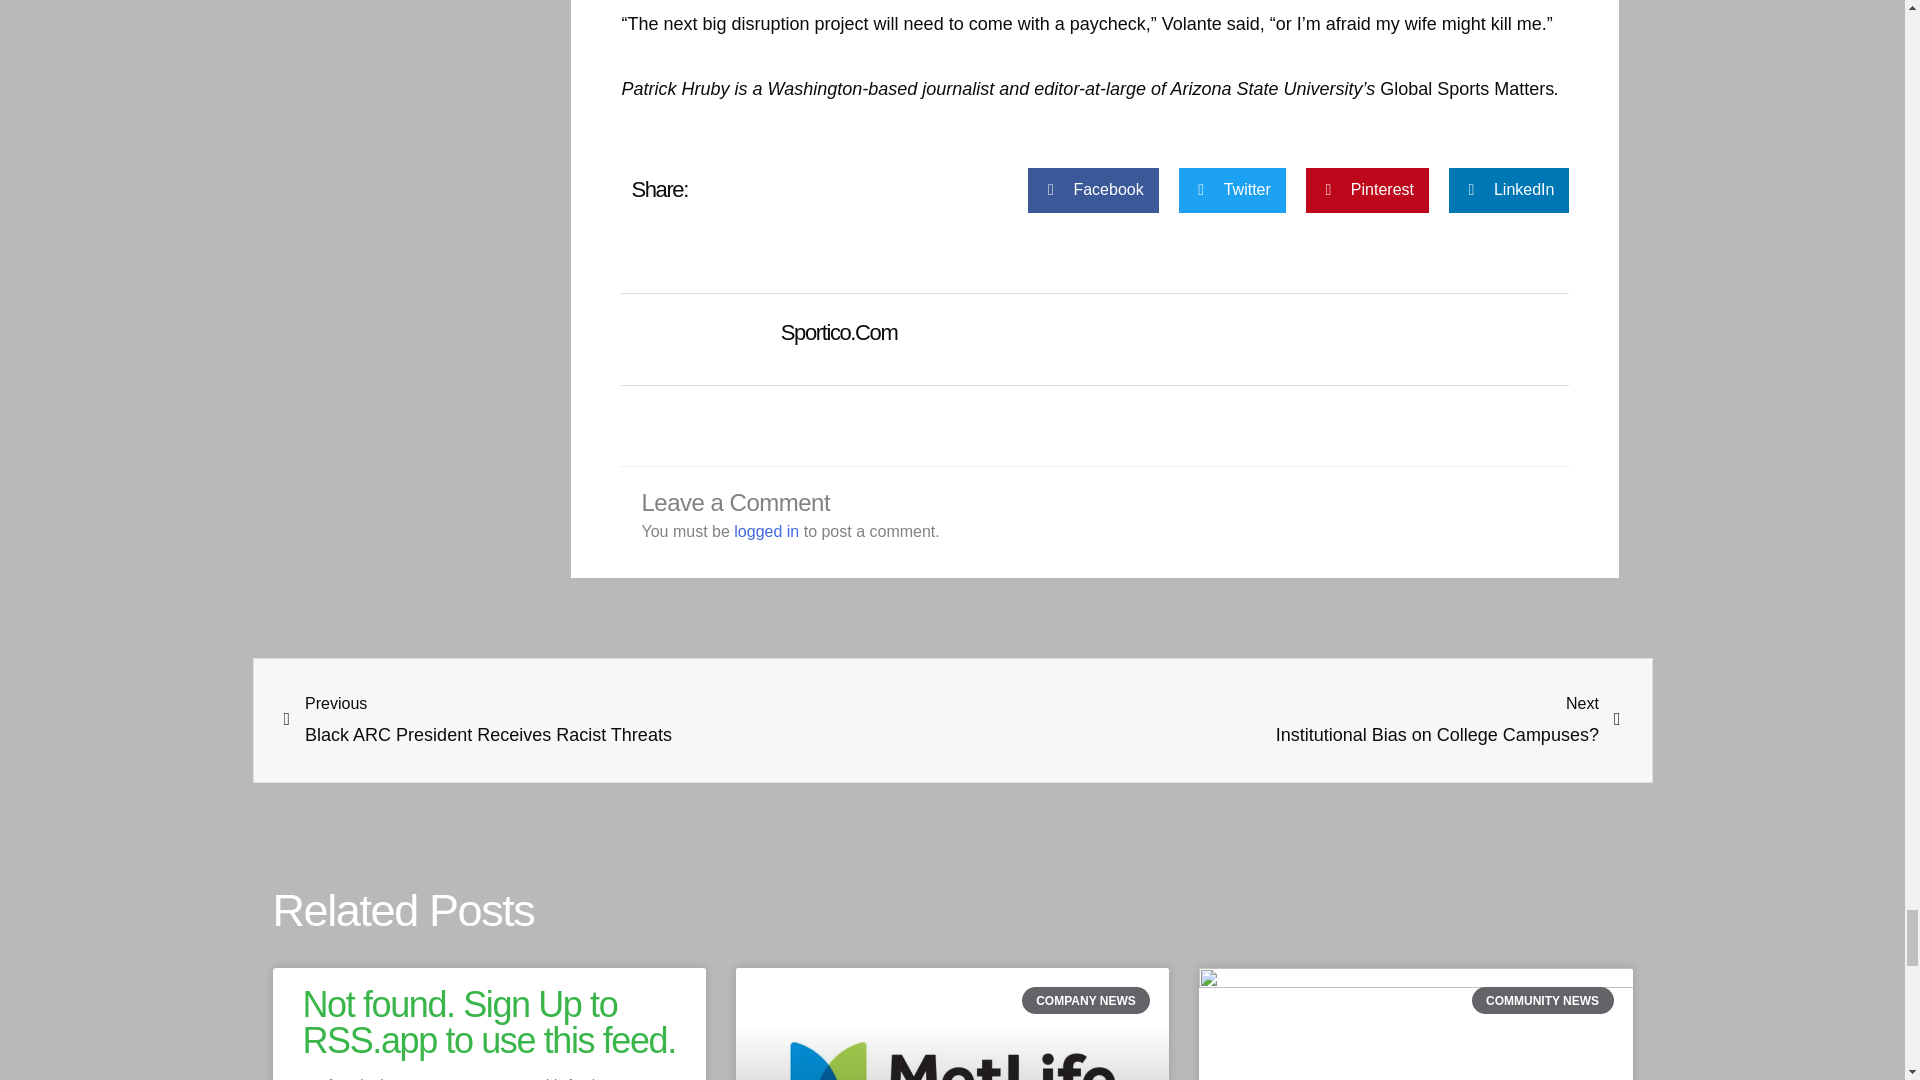 The width and height of the screenshot is (1920, 1080). I want to click on logged in, so click(766, 531).